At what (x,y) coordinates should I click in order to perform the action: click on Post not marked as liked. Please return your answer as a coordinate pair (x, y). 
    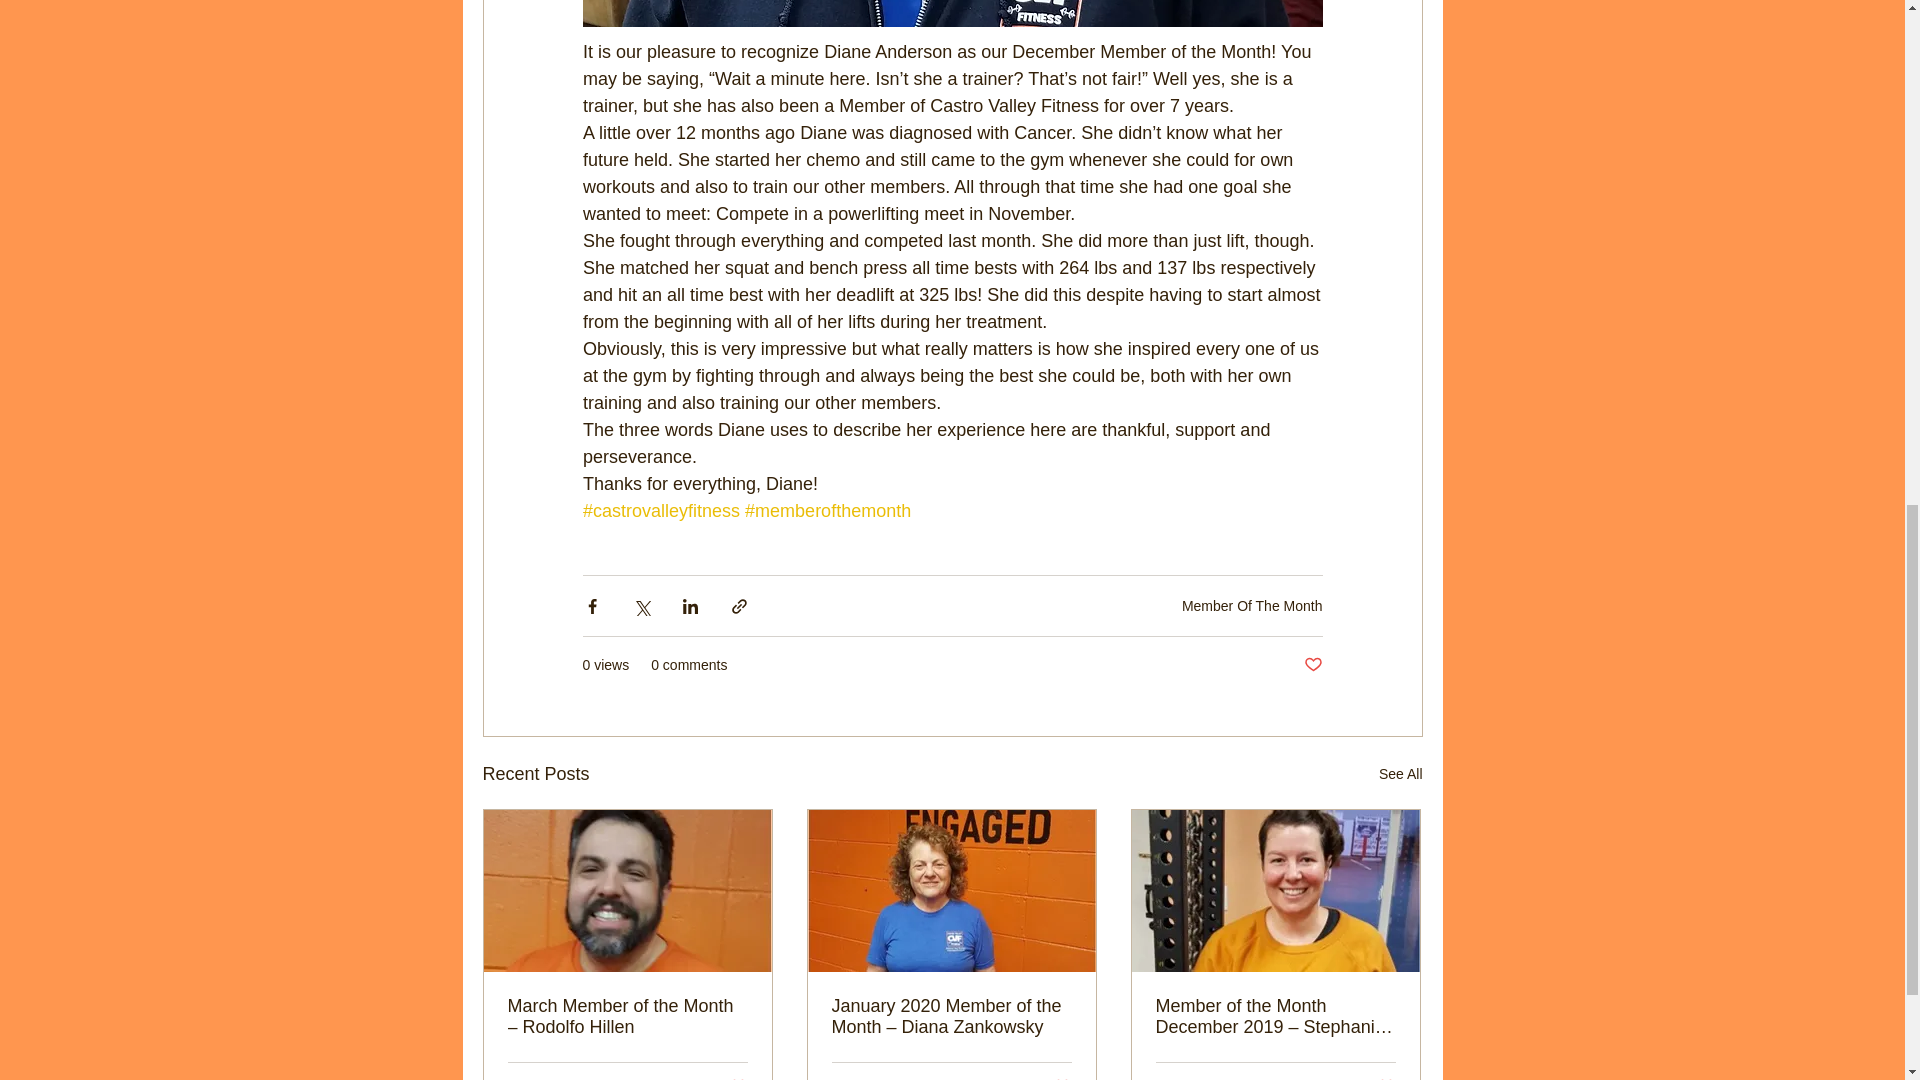
    Looking at the image, I should click on (1386, 1078).